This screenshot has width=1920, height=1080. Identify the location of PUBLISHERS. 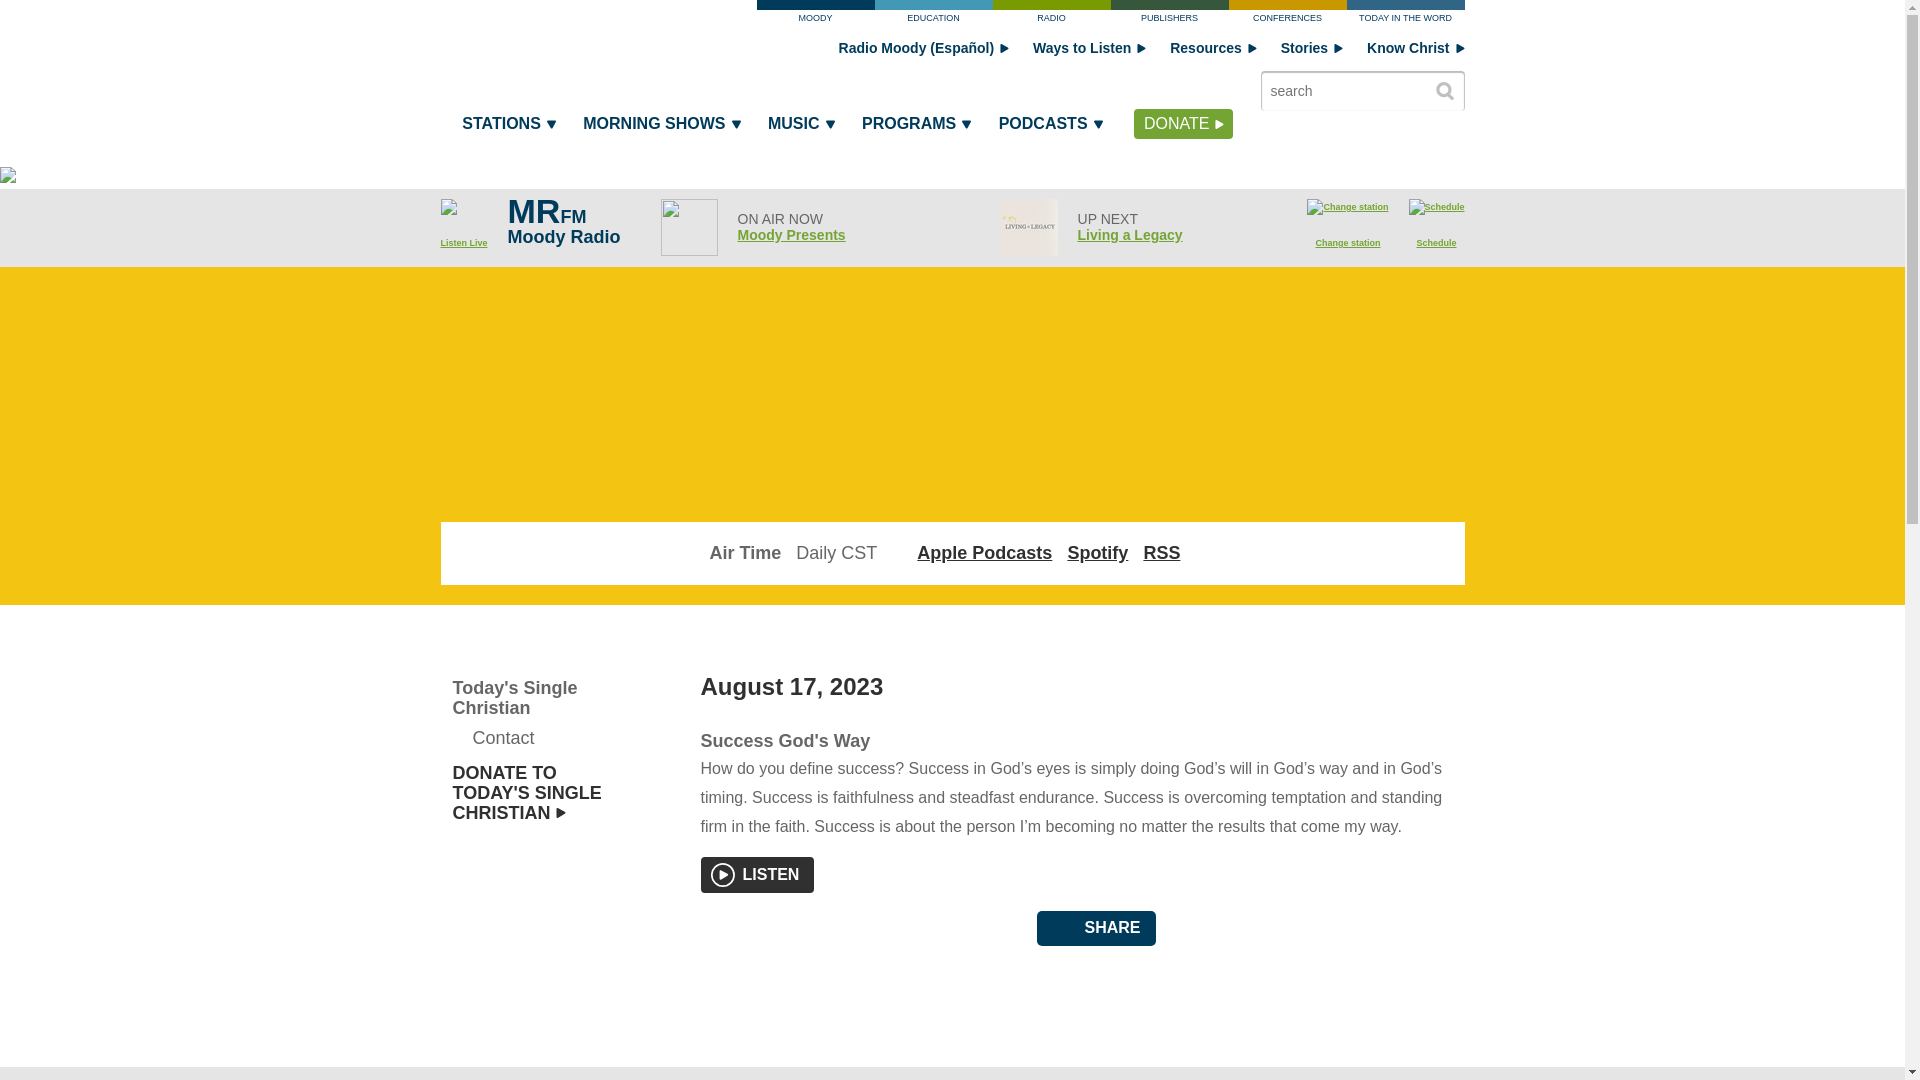
(1168, 16).